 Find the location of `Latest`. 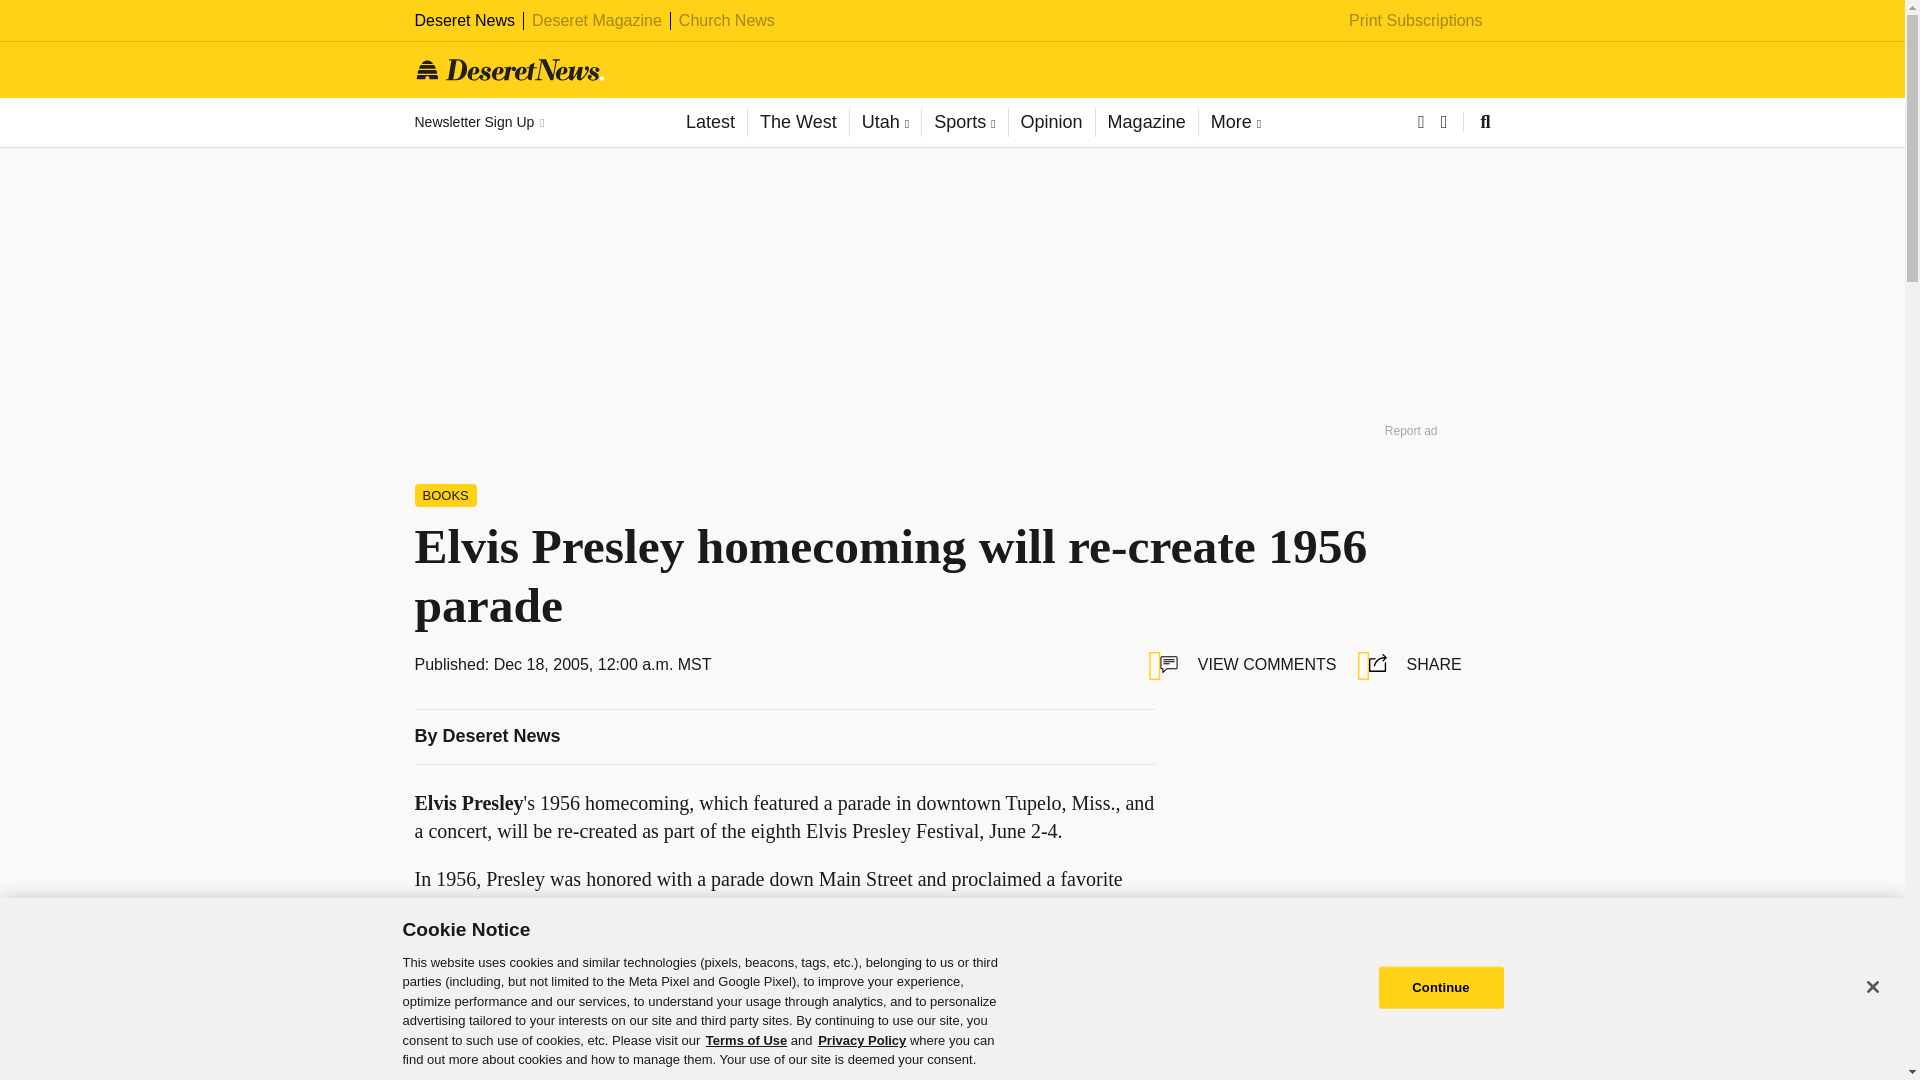

Latest is located at coordinates (710, 122).